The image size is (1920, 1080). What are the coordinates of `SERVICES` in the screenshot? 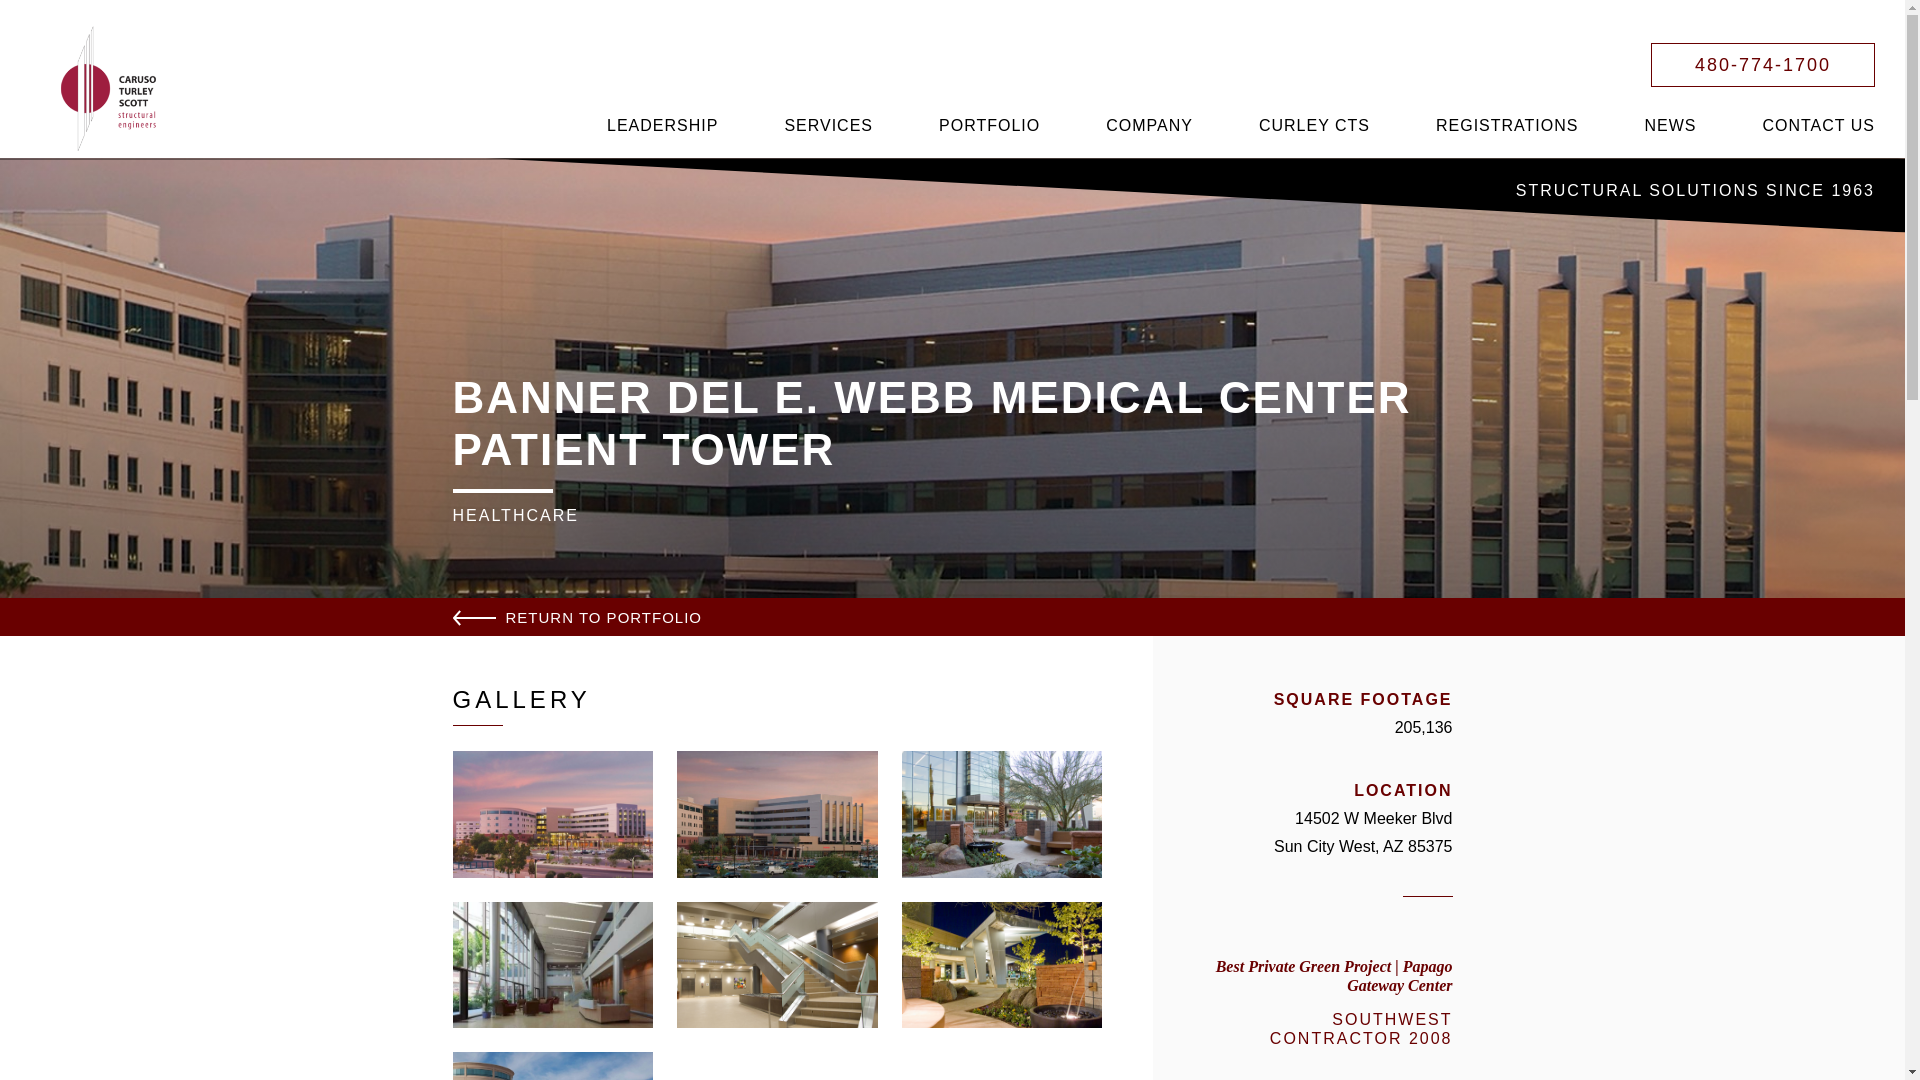 It's located at (828, 126).